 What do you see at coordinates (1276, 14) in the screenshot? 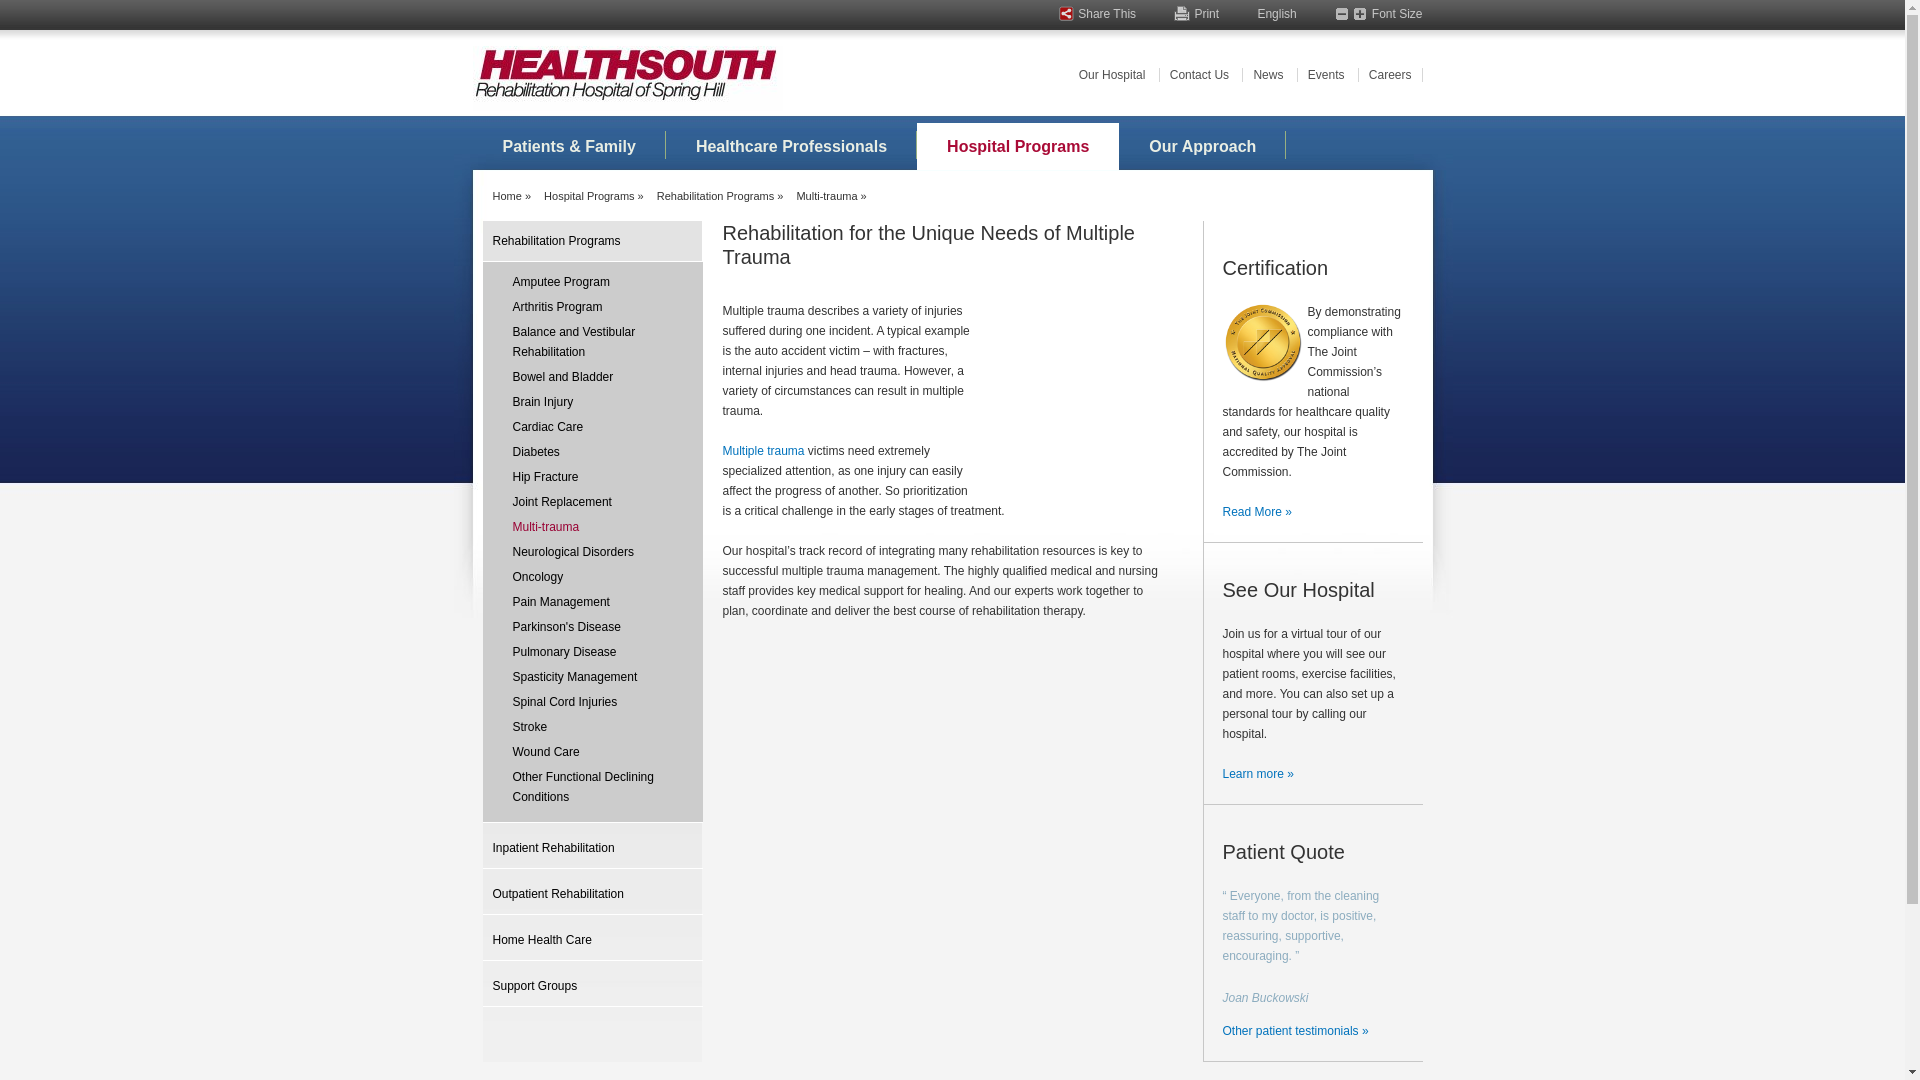
I see `English` at bounding box center [1276, 14].